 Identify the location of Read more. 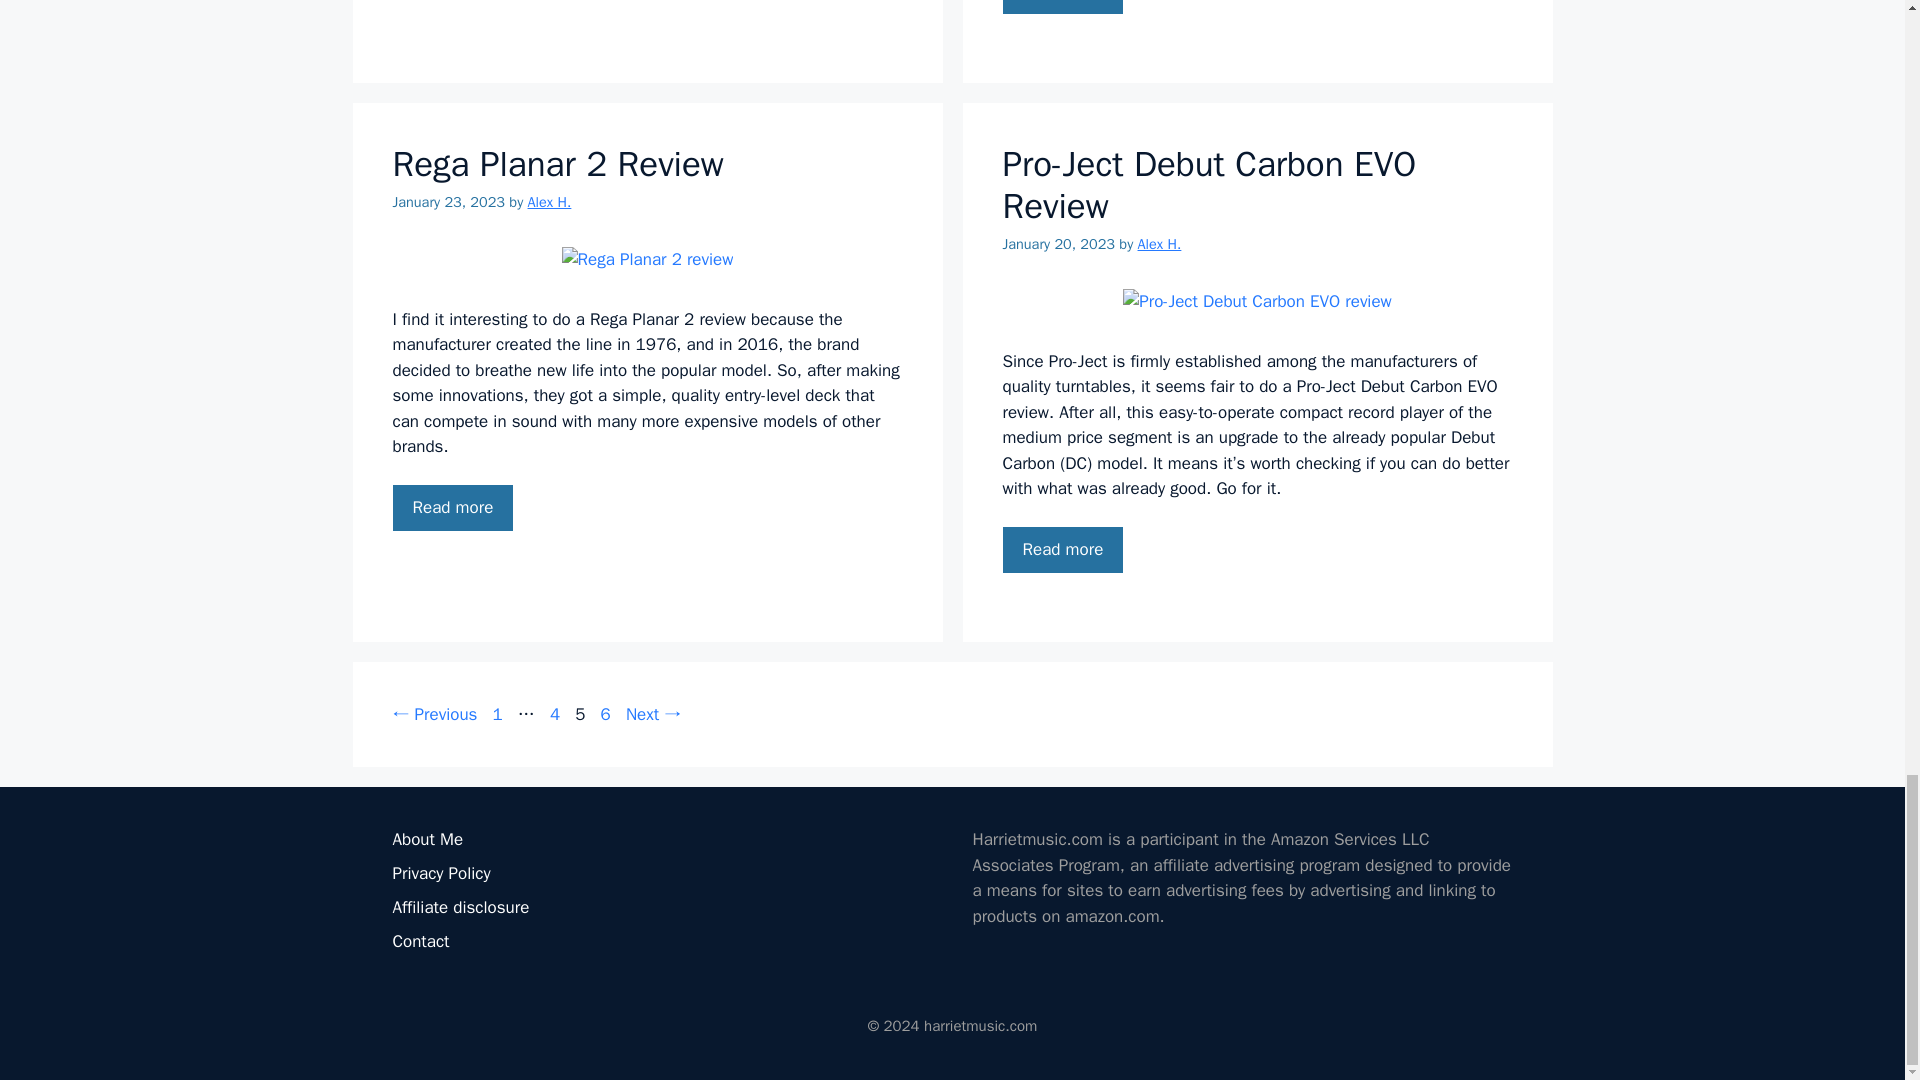
(1062, 7).